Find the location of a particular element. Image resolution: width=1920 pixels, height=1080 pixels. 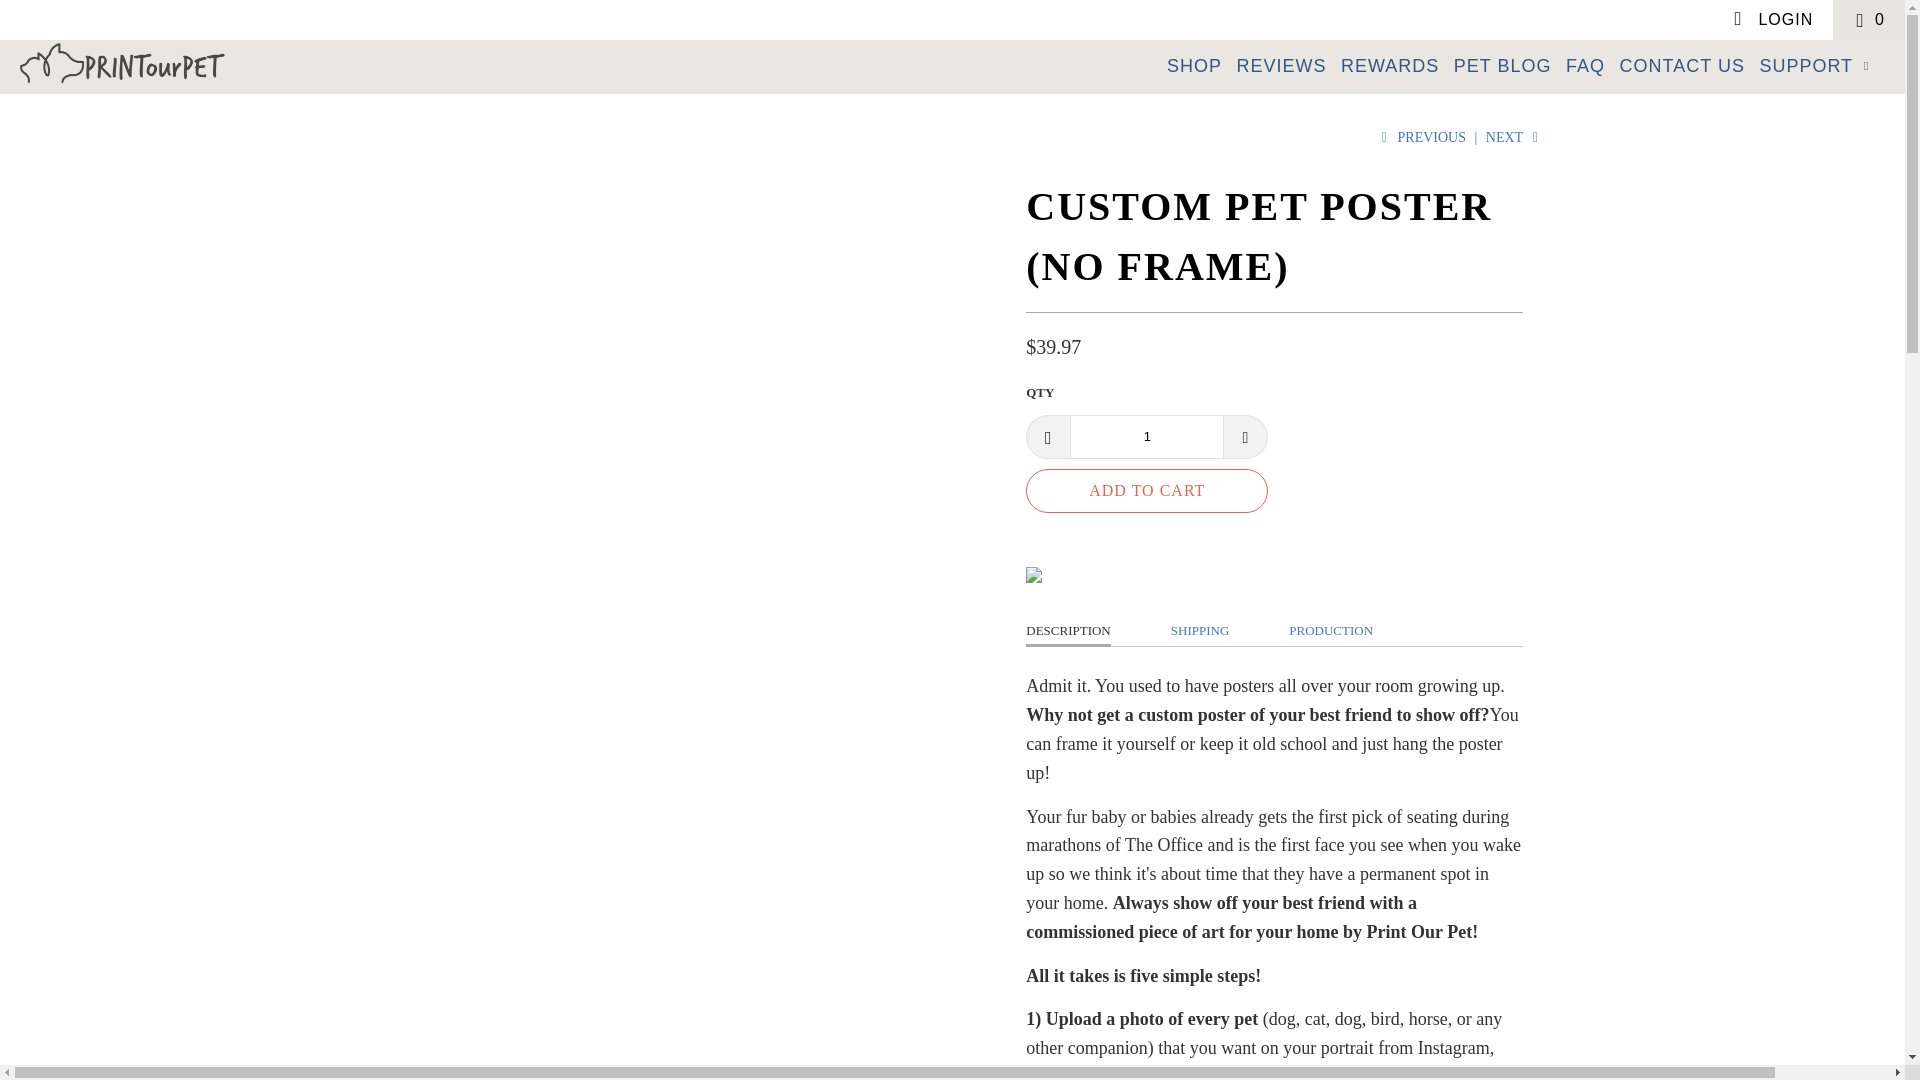

SUPPORT is located at coordinates (1816, 66).